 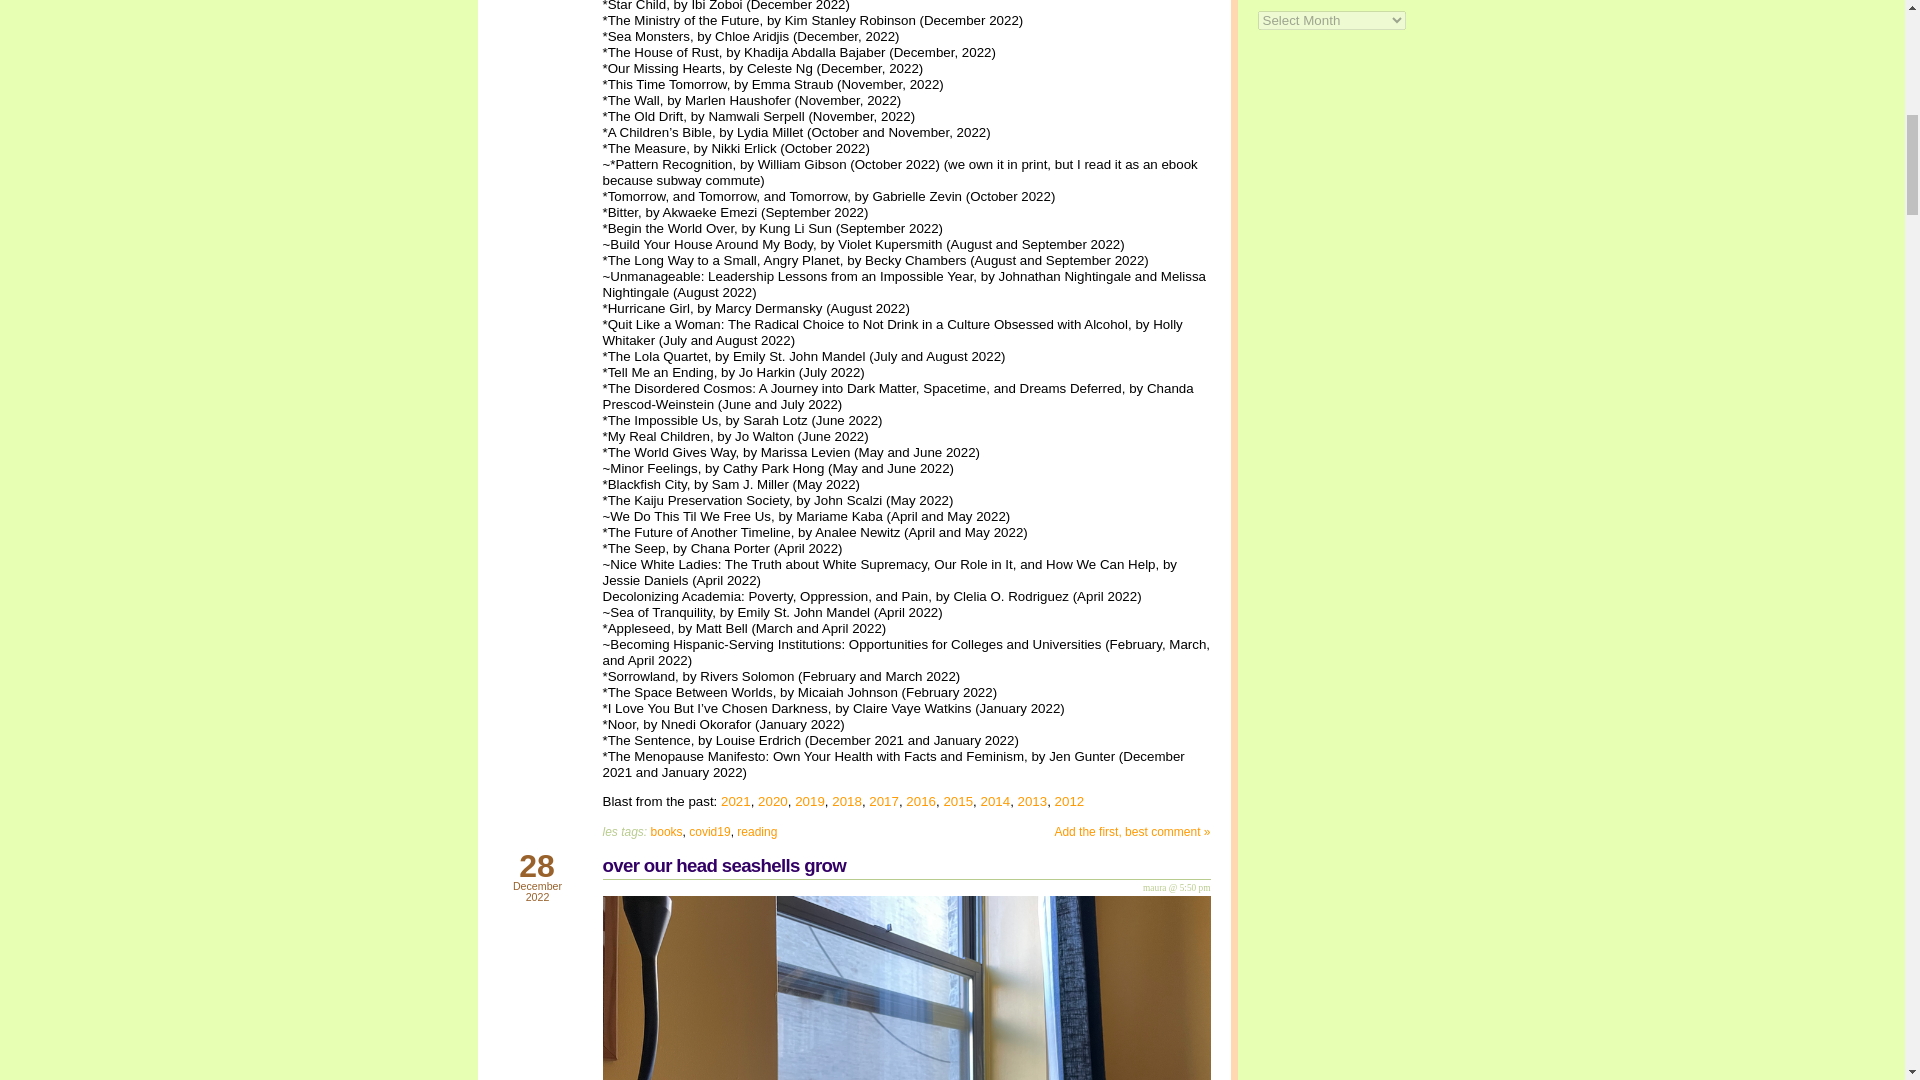 What do you see at coordinates (772, 800) in the screenshot?
I see `2020` at bounding box center [772, 800].